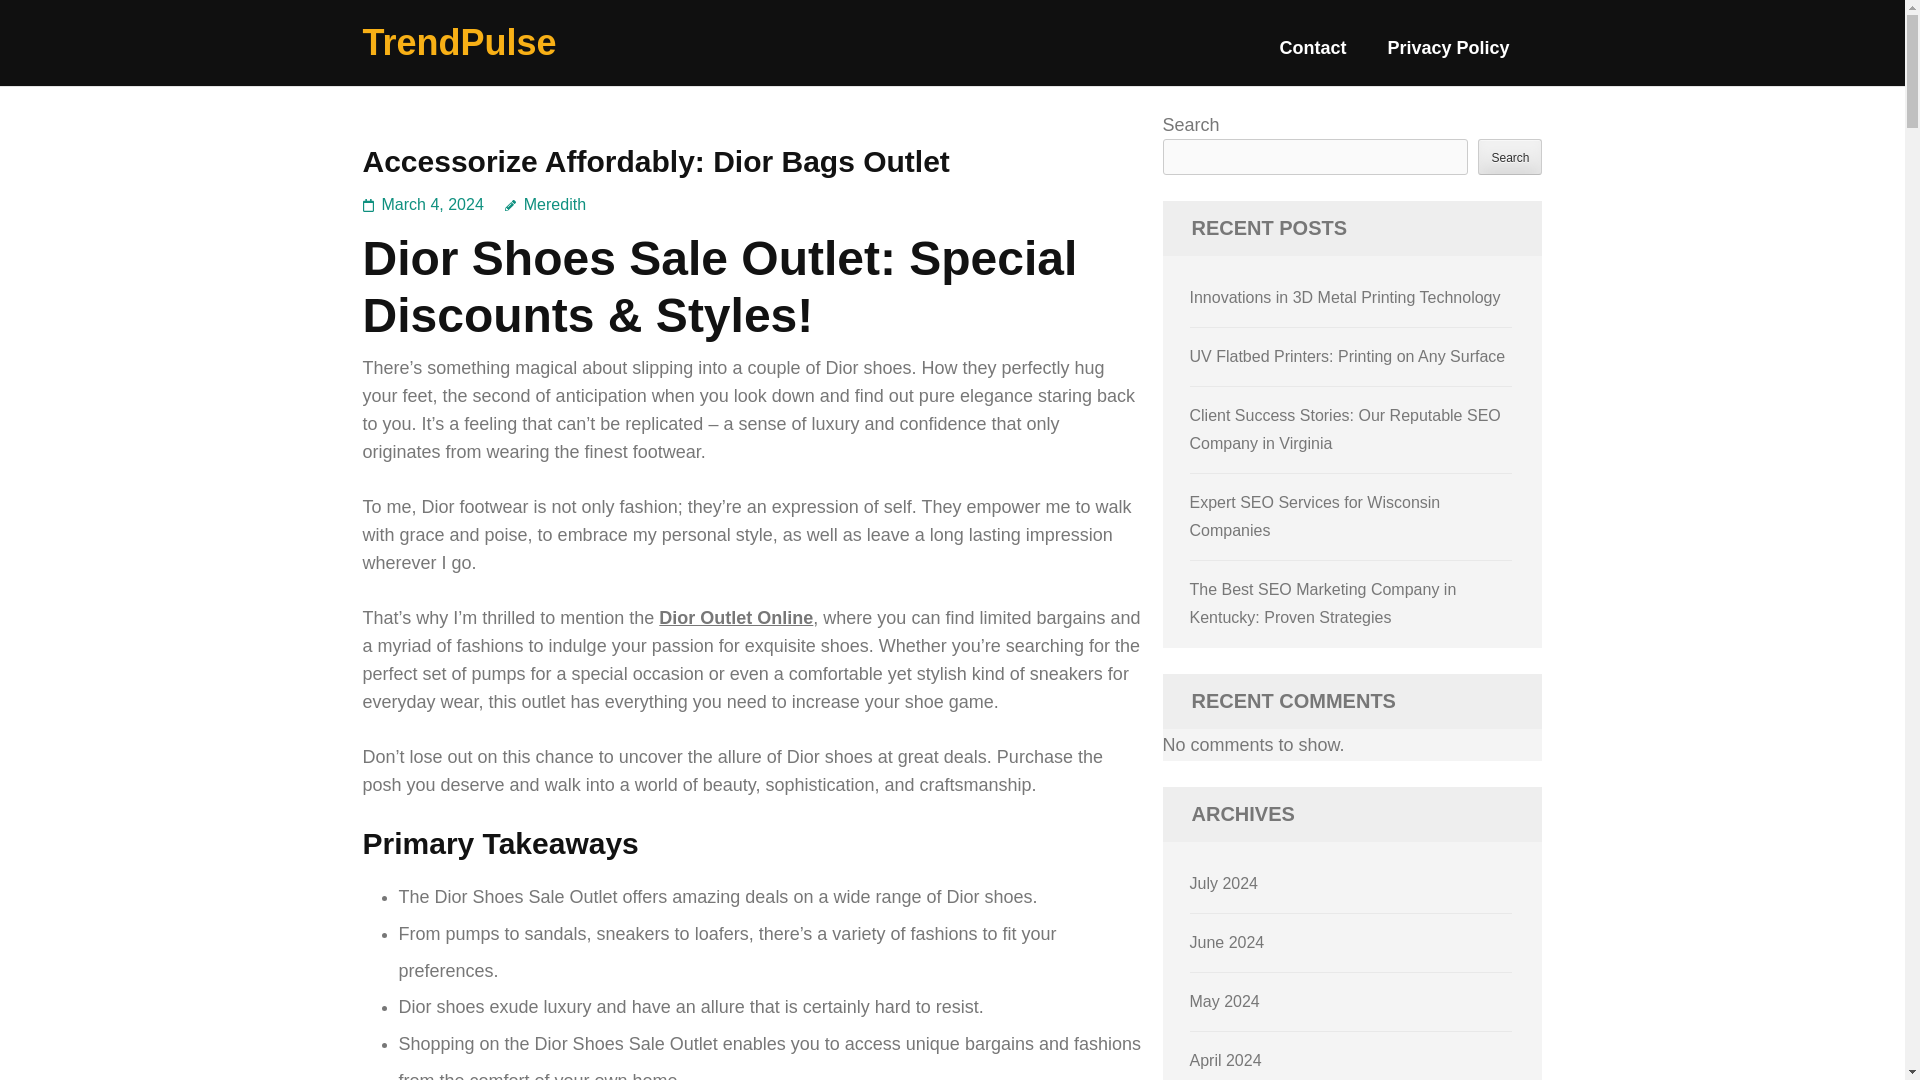 The image size is (1920, 1080). I want to click on July 2024, so click(1224, 883).